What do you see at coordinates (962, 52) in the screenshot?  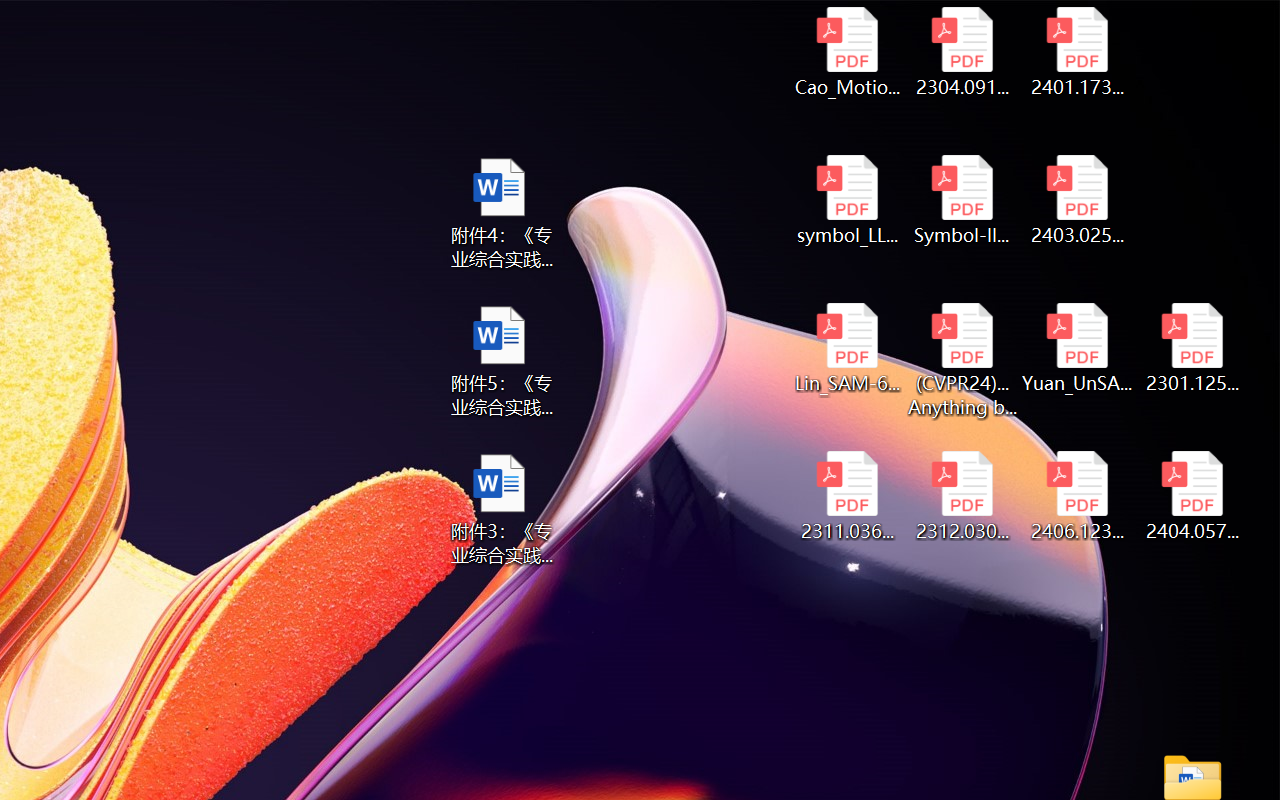 I see `2304.09121v3.pdf` at bounding box center [962, 52].